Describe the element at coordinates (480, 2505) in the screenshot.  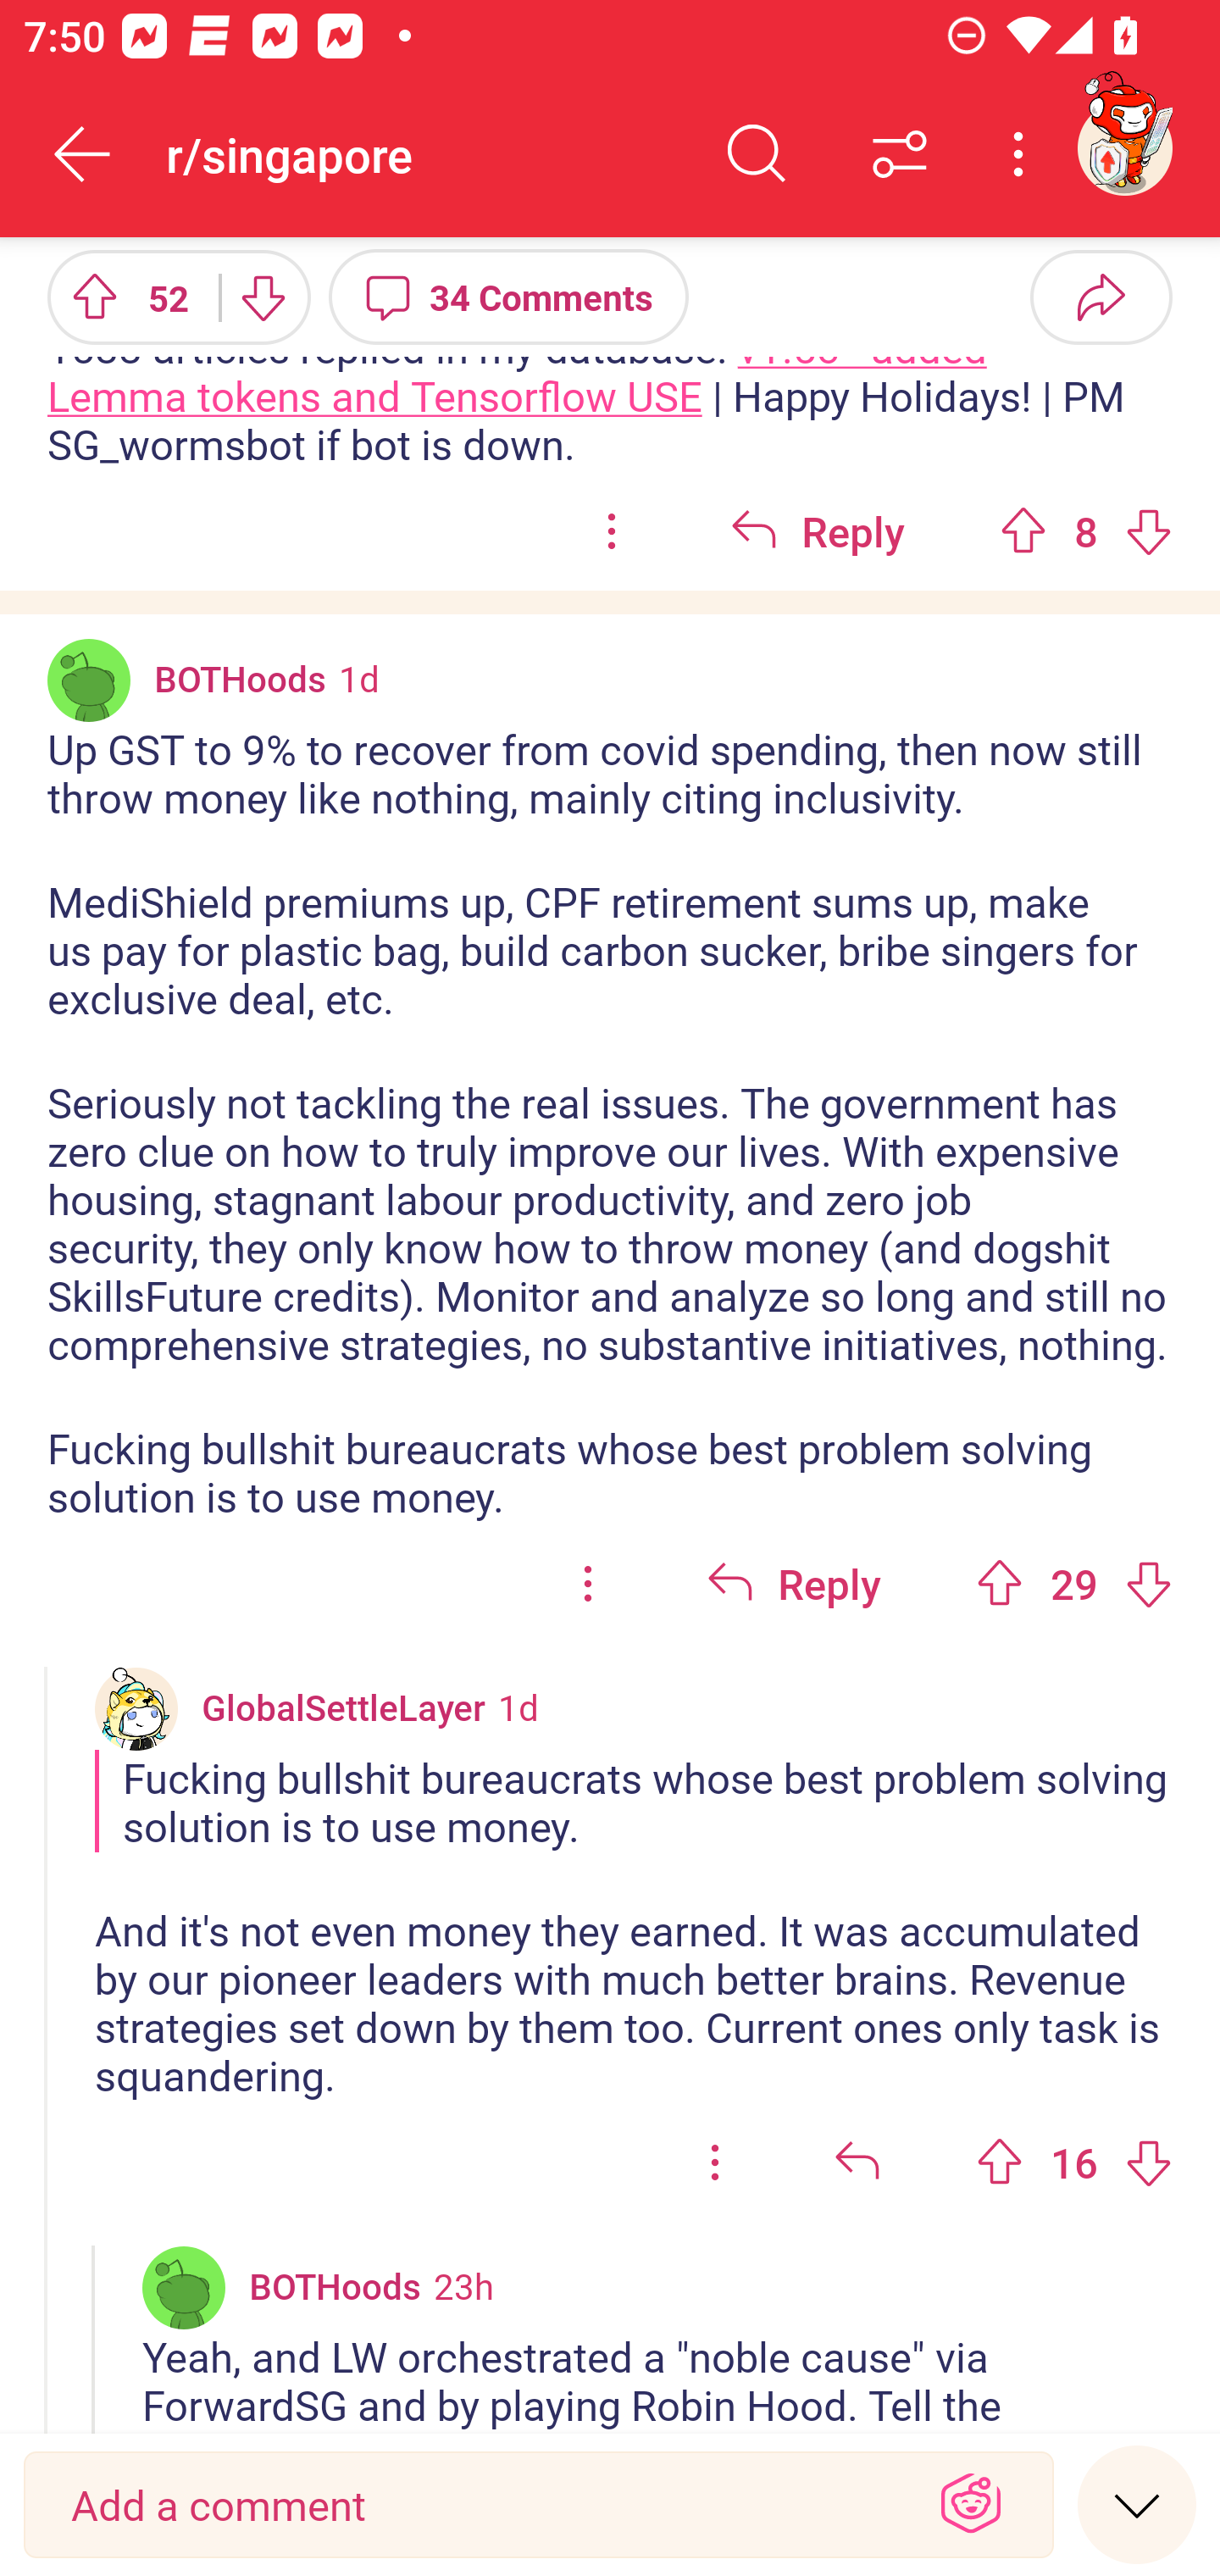
I see `Add a comment` at that location.